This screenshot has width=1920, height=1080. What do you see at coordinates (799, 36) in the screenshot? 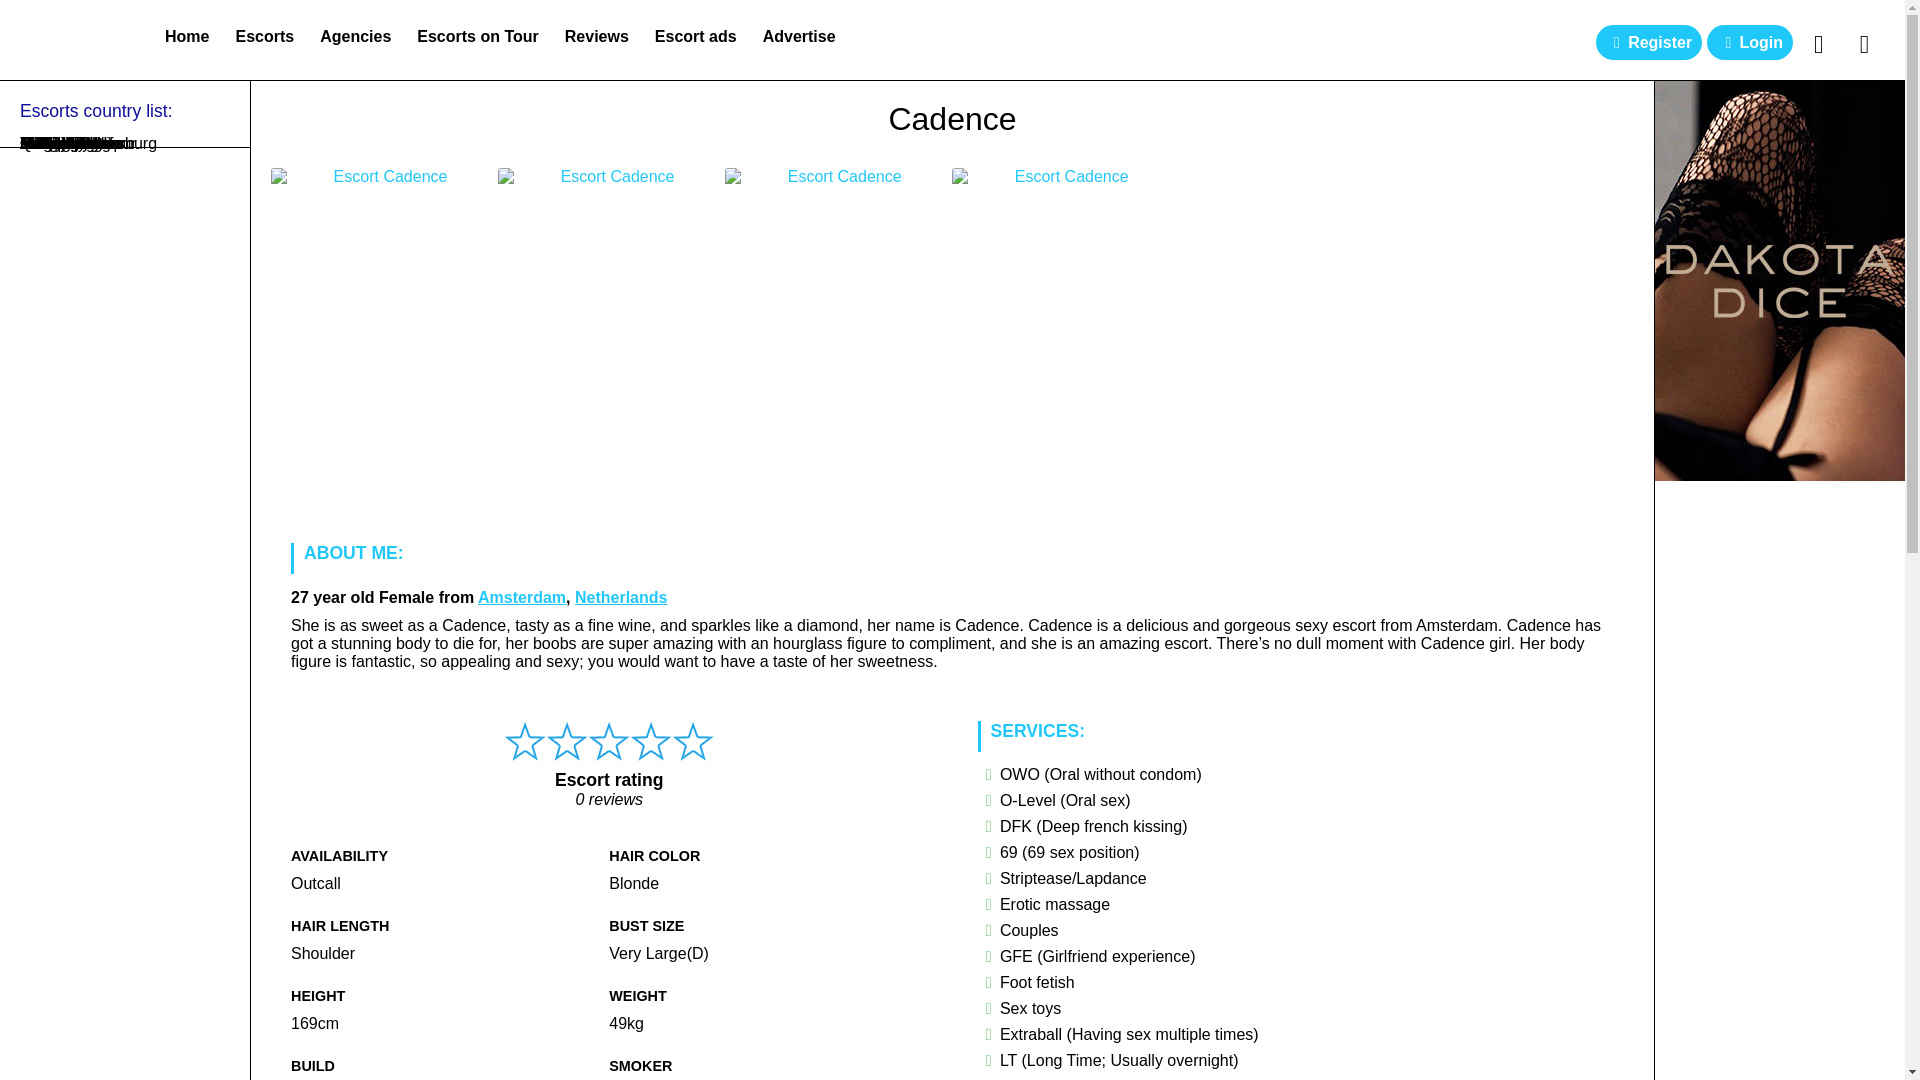
I see `Advertise` at bounding box center [799, 36].